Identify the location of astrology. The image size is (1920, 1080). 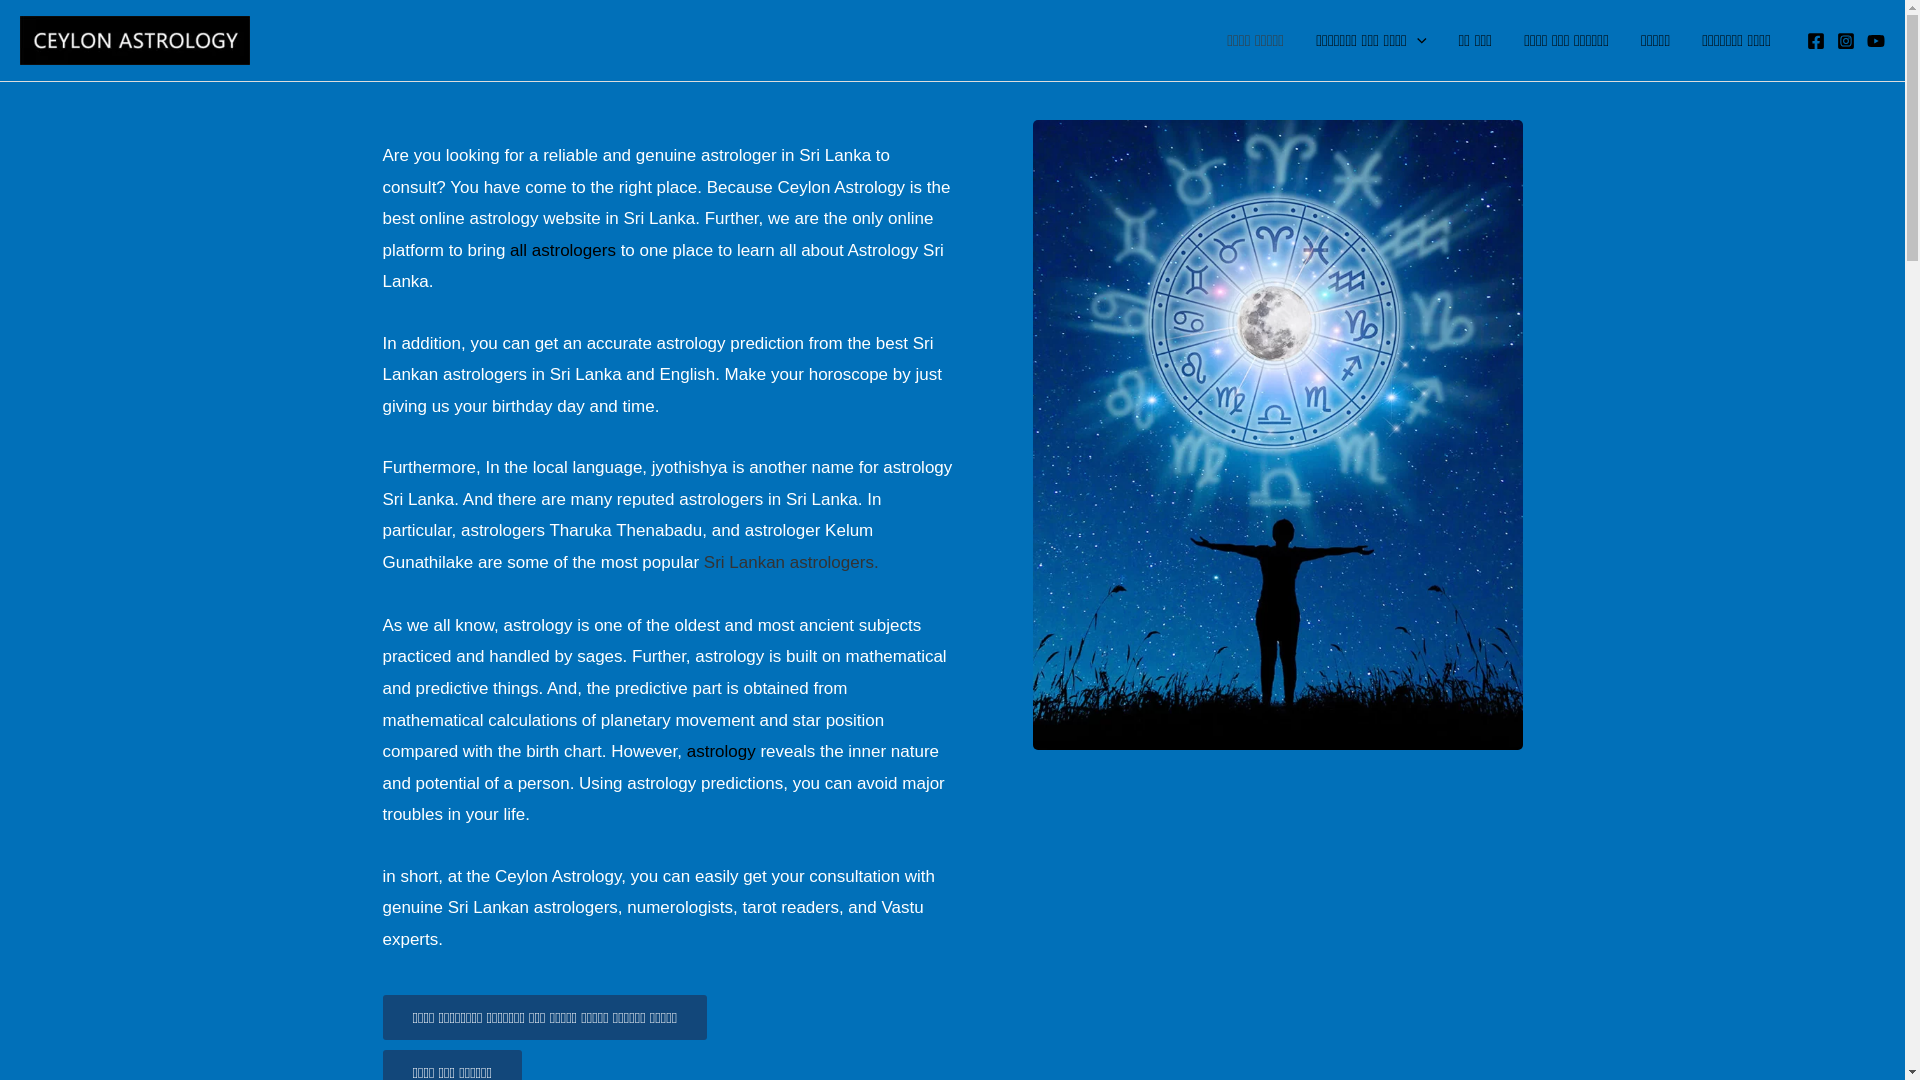
(722, 751).